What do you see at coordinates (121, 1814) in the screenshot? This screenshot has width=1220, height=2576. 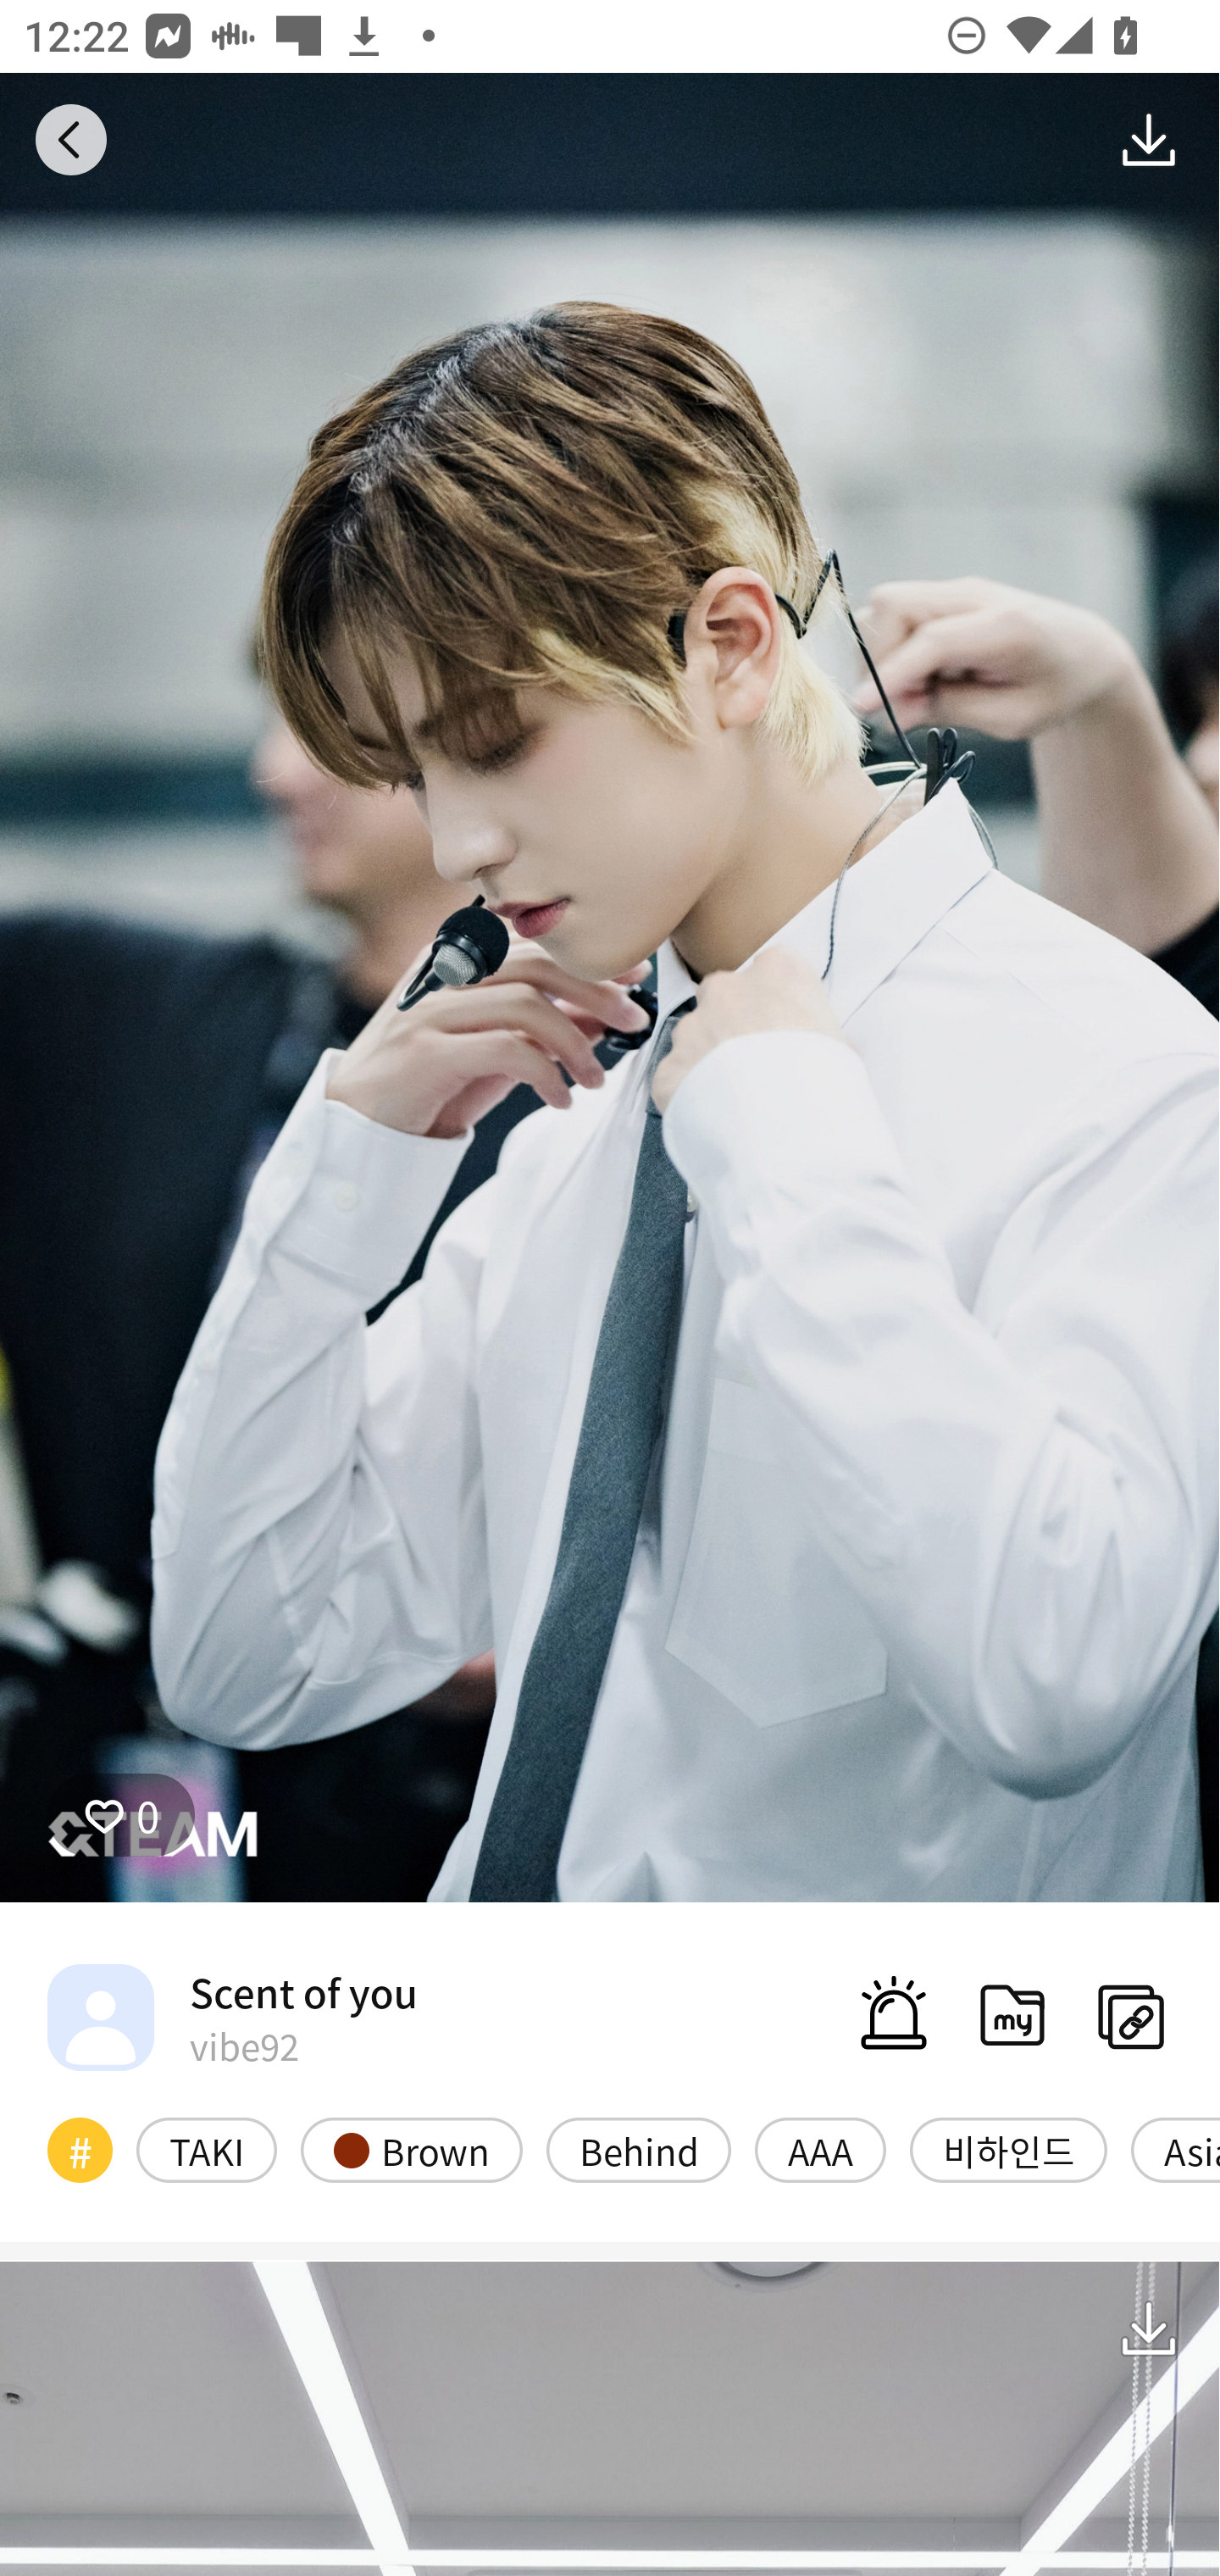 I see `0` at bounding box center [121, 1814].